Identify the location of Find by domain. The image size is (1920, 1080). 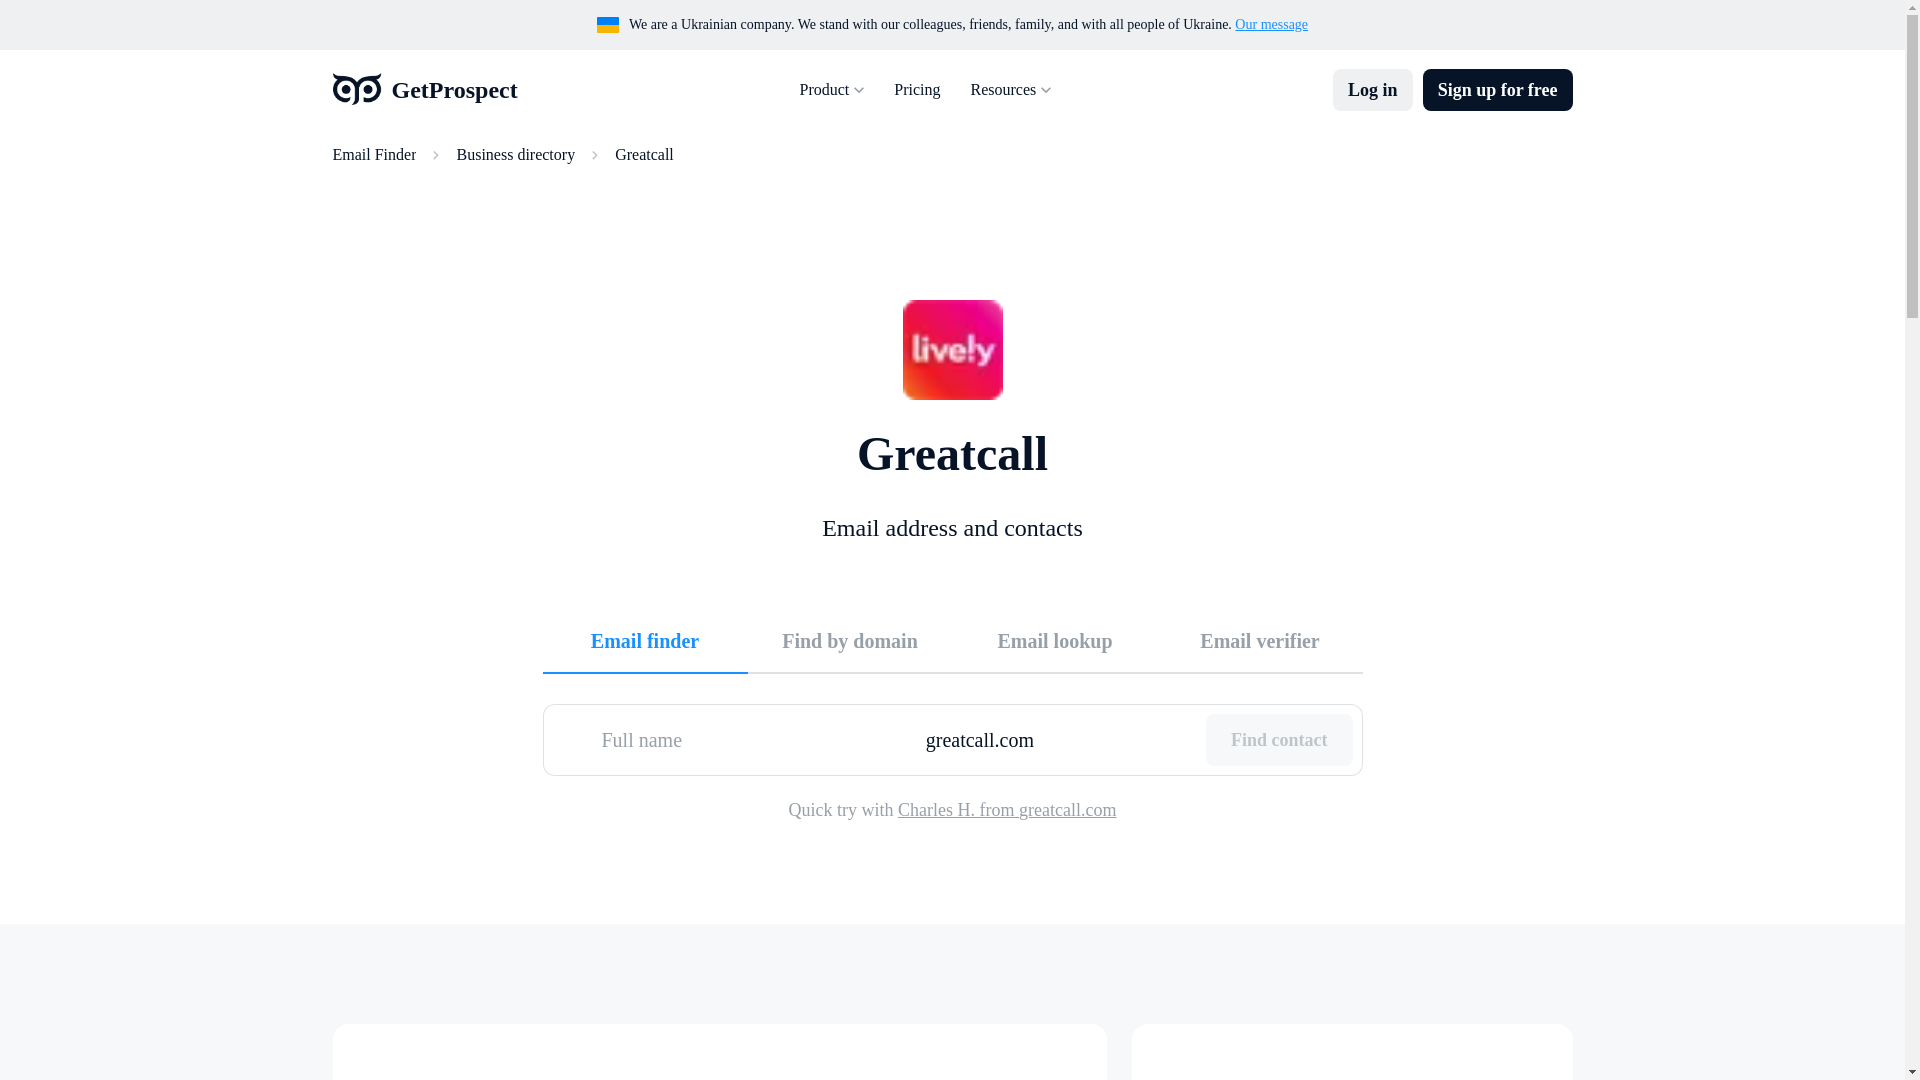
(850, 640).